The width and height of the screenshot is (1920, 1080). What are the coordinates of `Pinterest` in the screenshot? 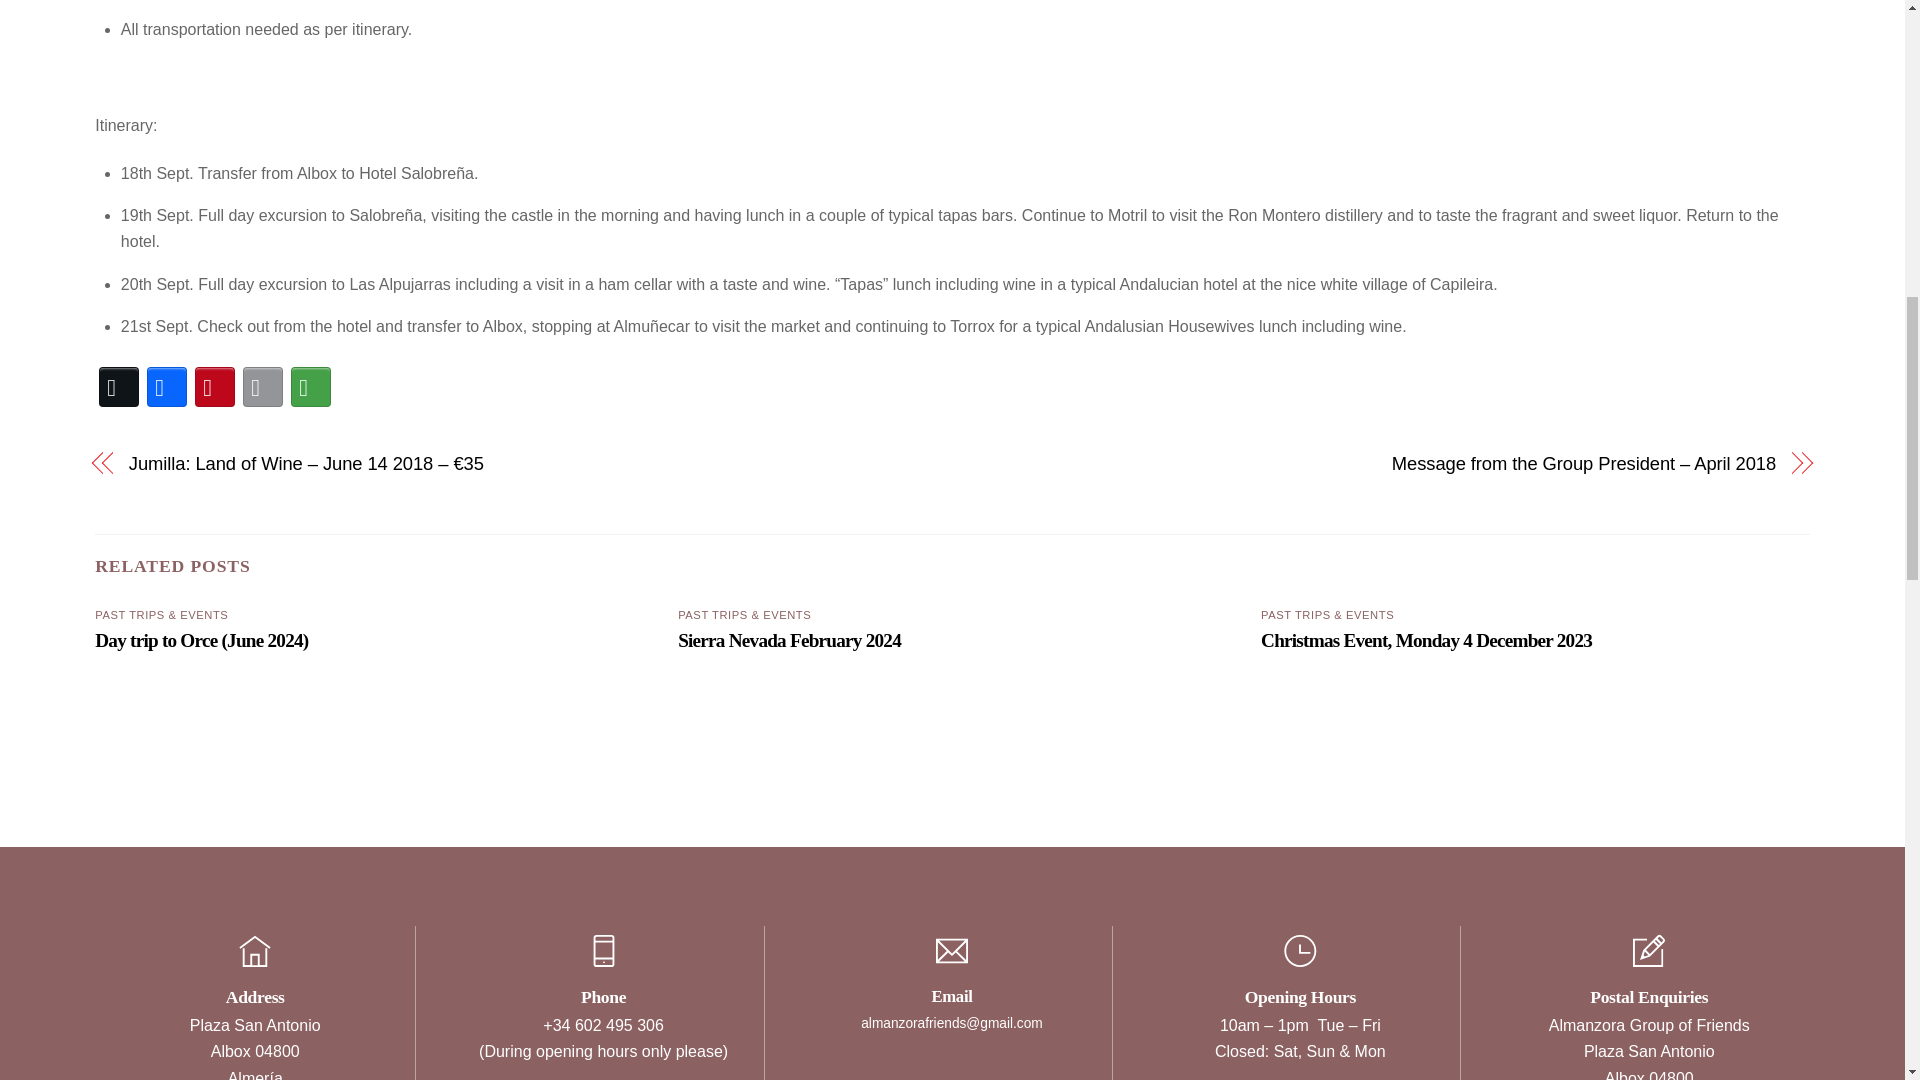 It's located at (214, 386).